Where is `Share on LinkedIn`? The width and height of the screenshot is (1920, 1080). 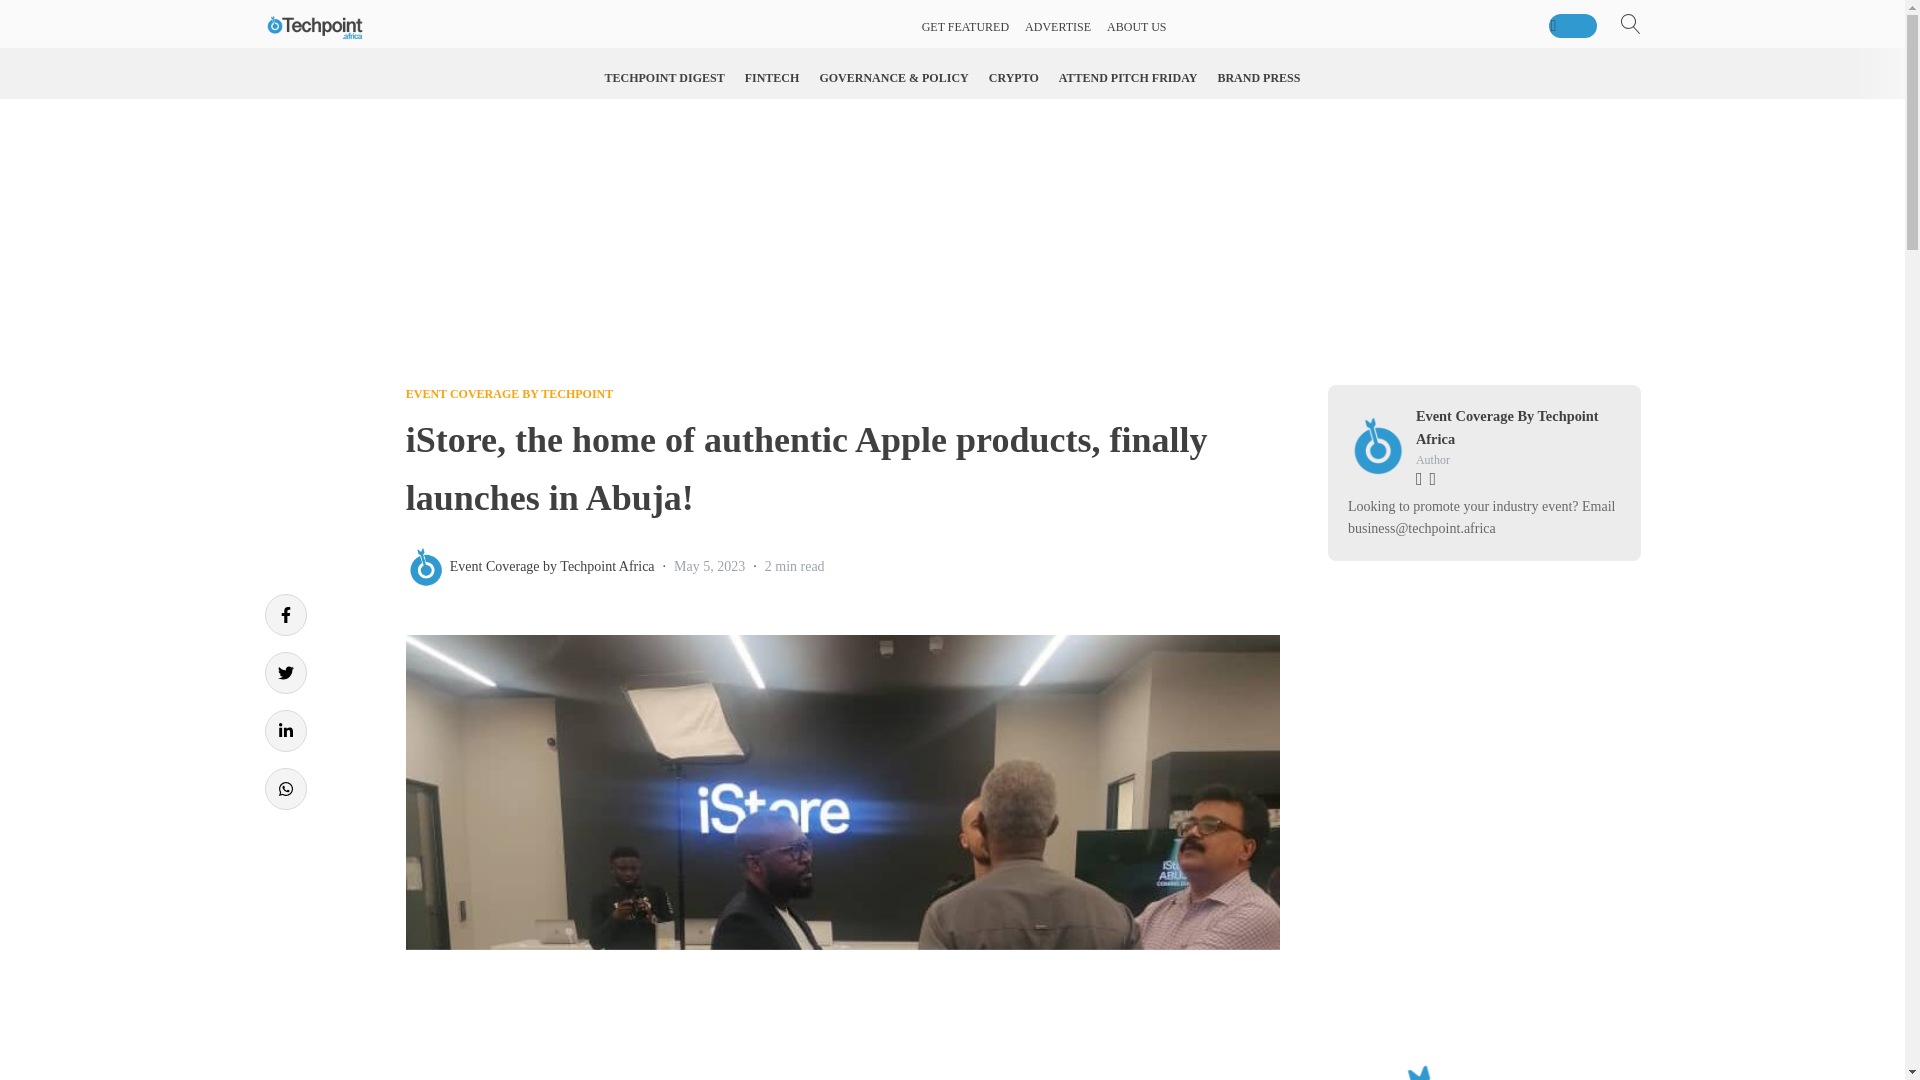 Share on LinkedIn is located at coordinates (284, 730).